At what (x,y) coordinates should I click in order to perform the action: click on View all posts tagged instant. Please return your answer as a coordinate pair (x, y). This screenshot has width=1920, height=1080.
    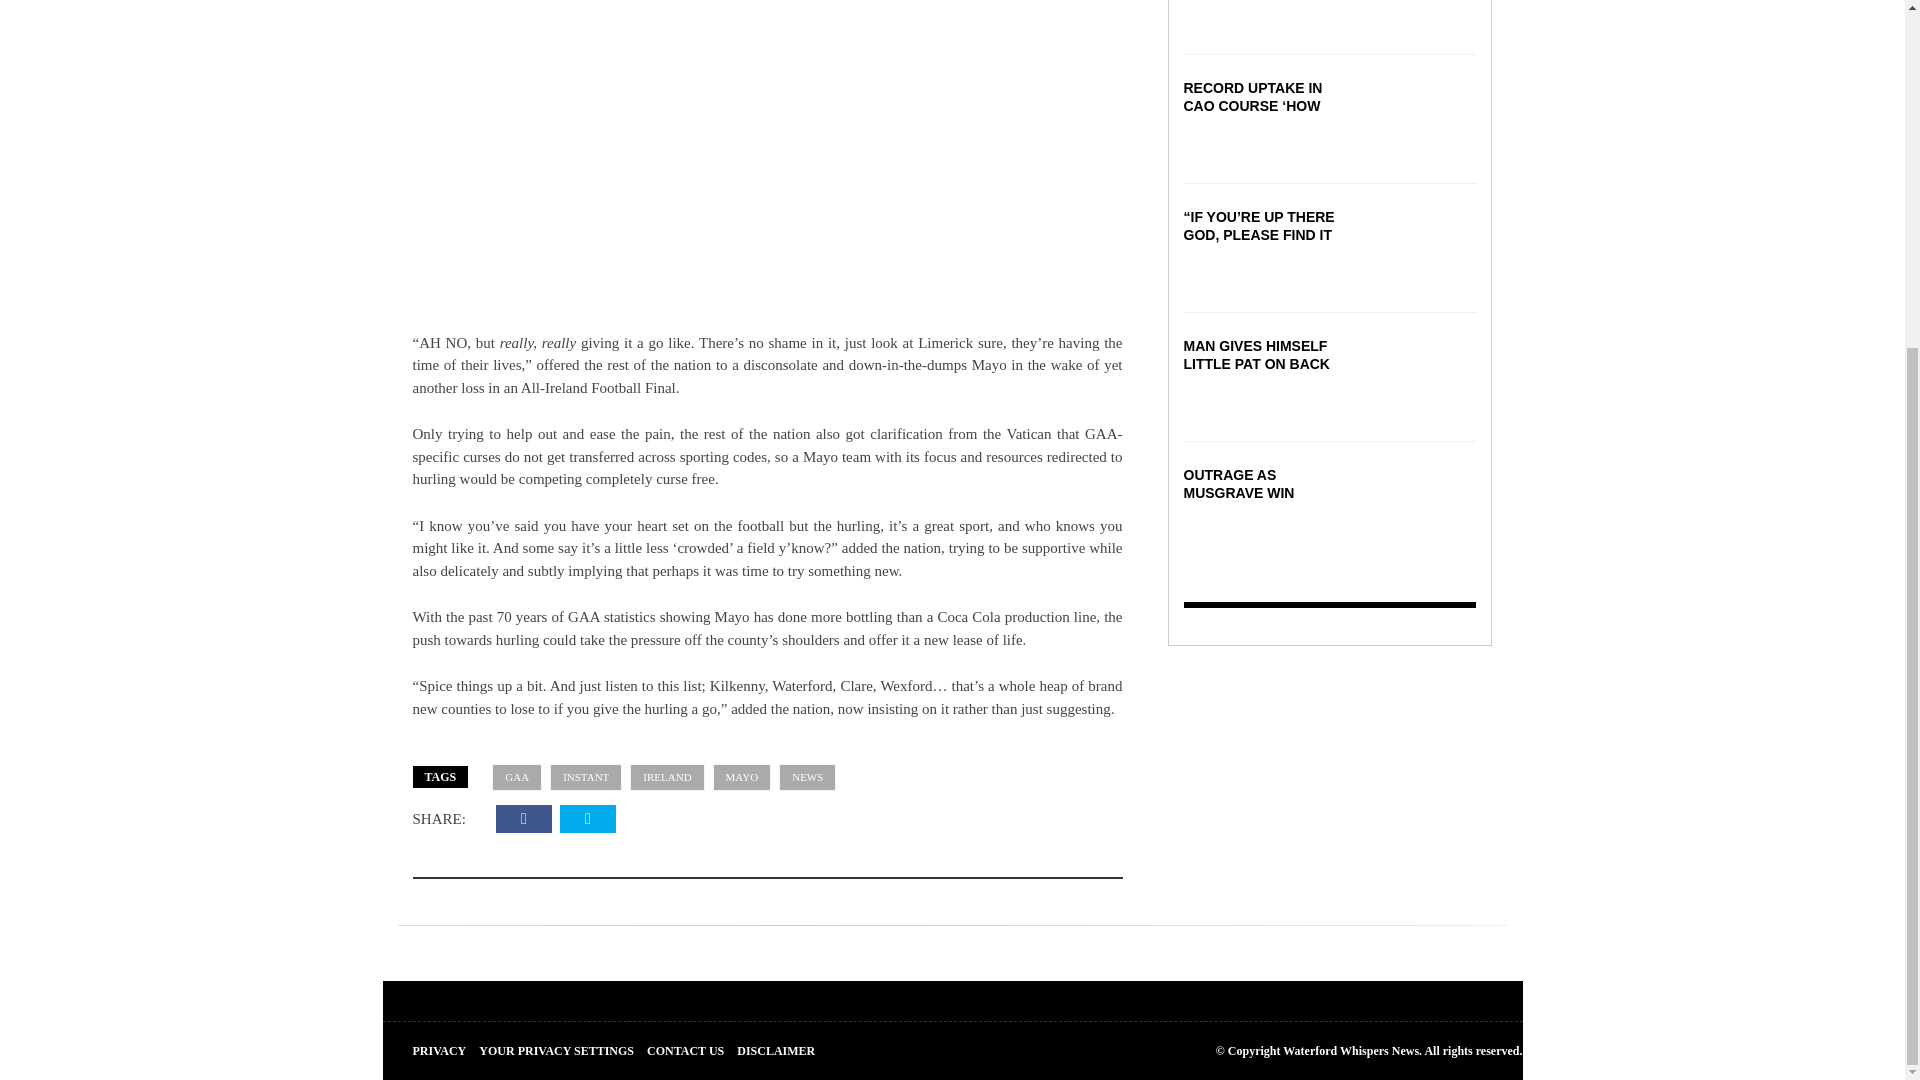
    Looking at the image, I should click on (586, 776).